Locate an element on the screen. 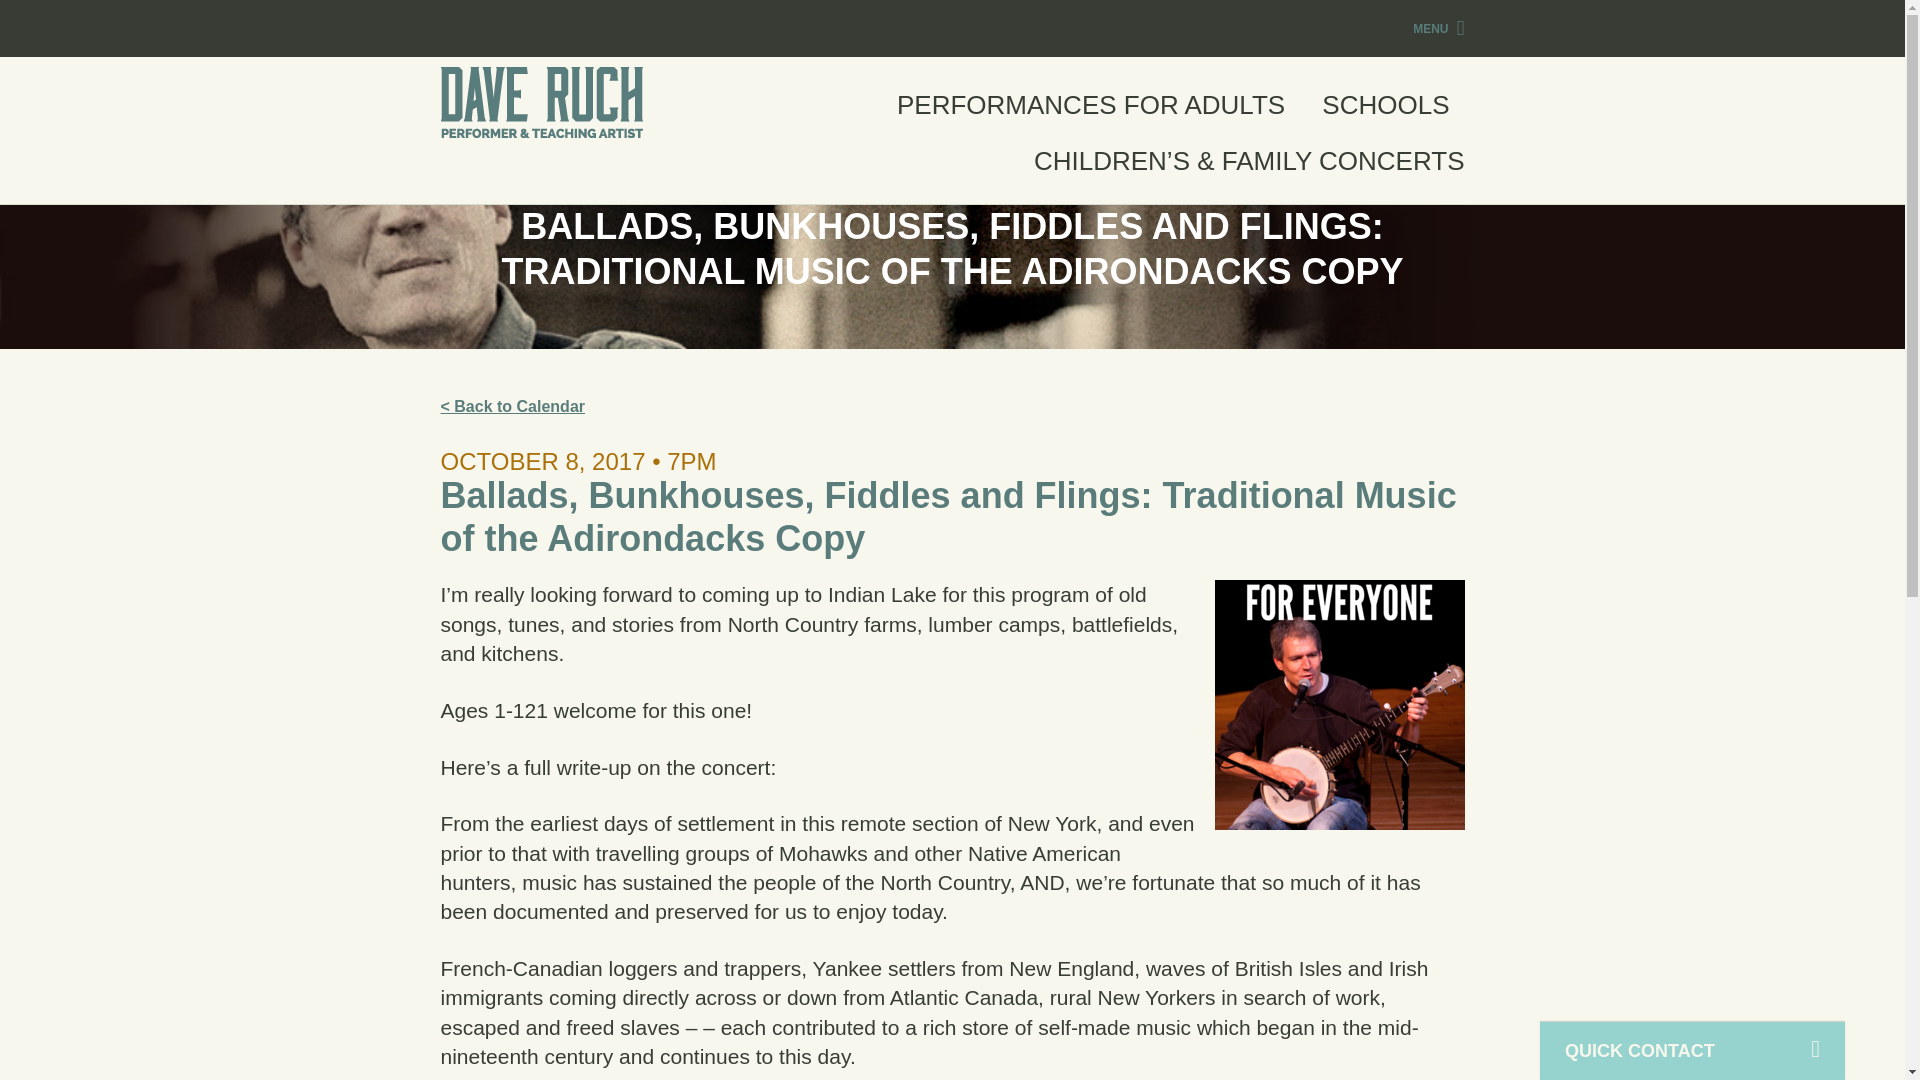 The width and height of the screenshot is (1920, 1080). PERFORMANCES FOR ADULTS is located at coordinates (1090, 119).